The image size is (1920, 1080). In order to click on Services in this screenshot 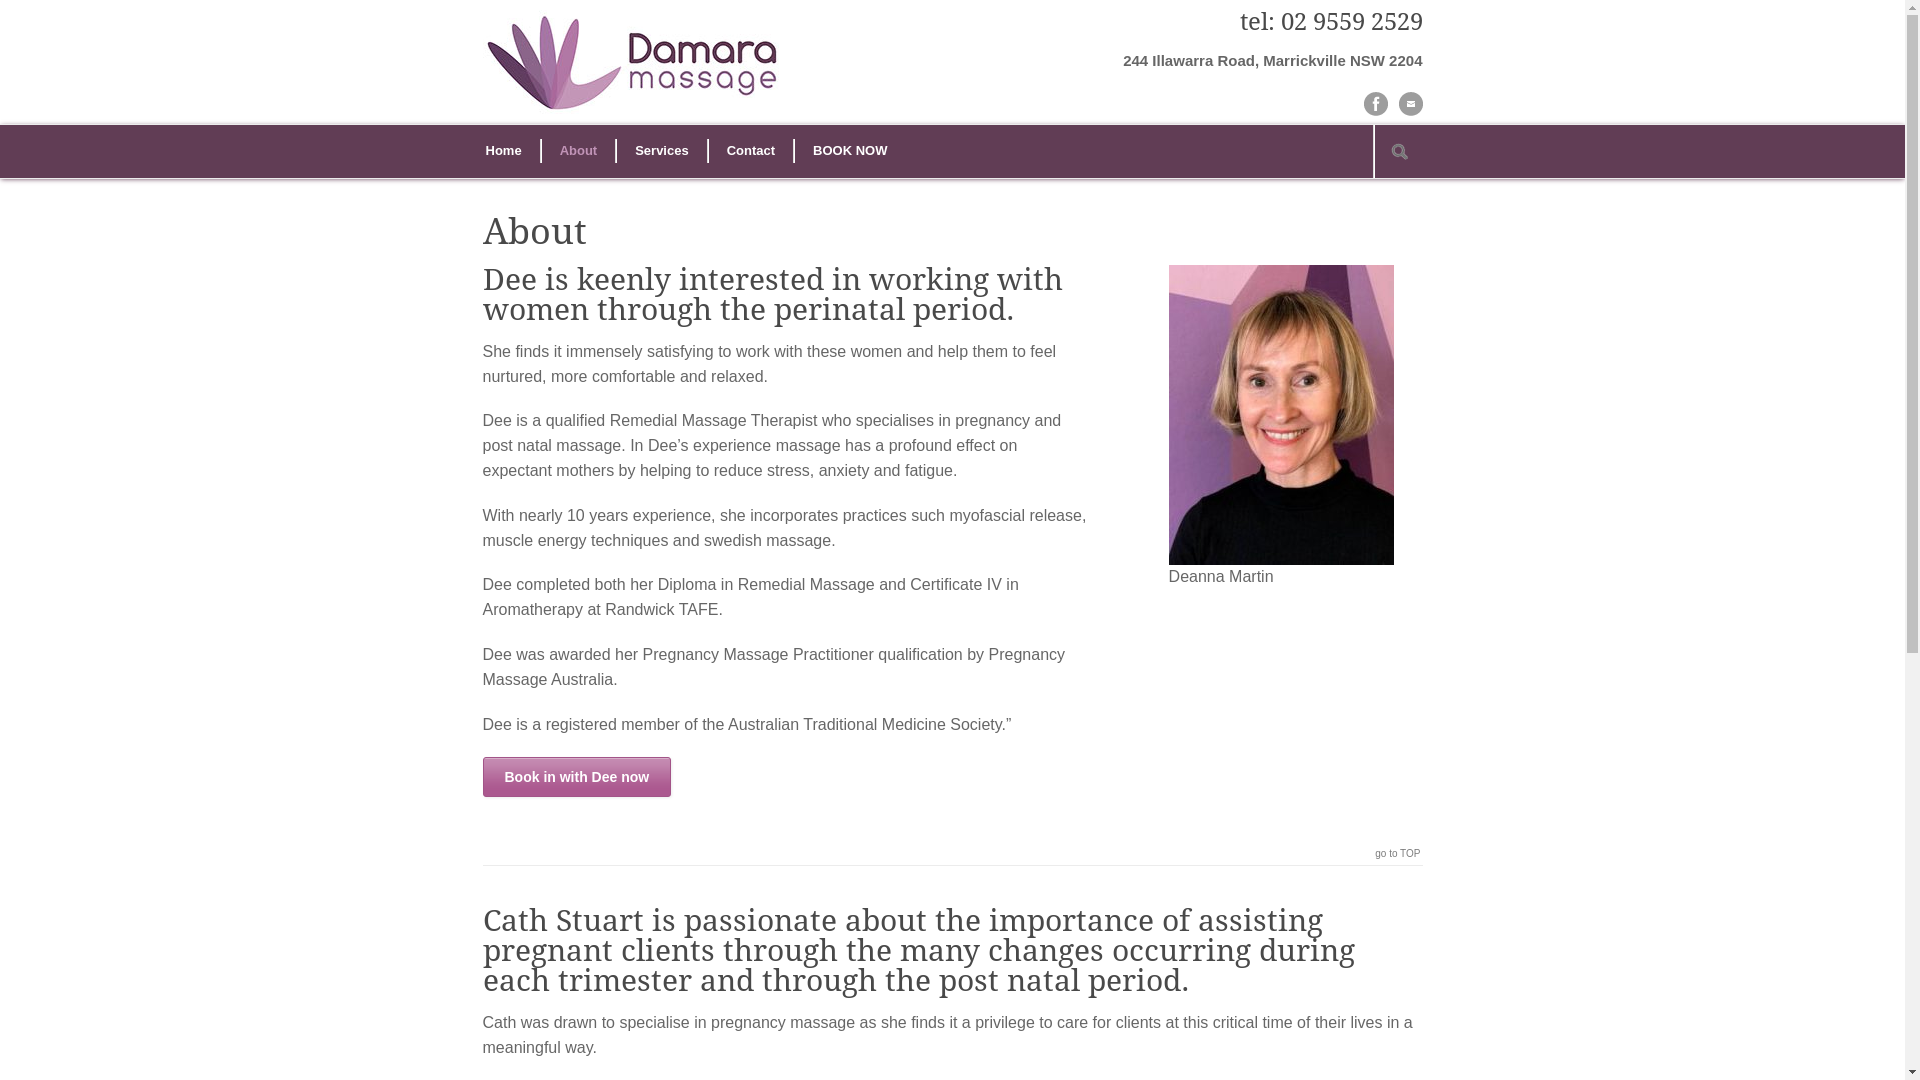, I will do `click(662, 151)`.